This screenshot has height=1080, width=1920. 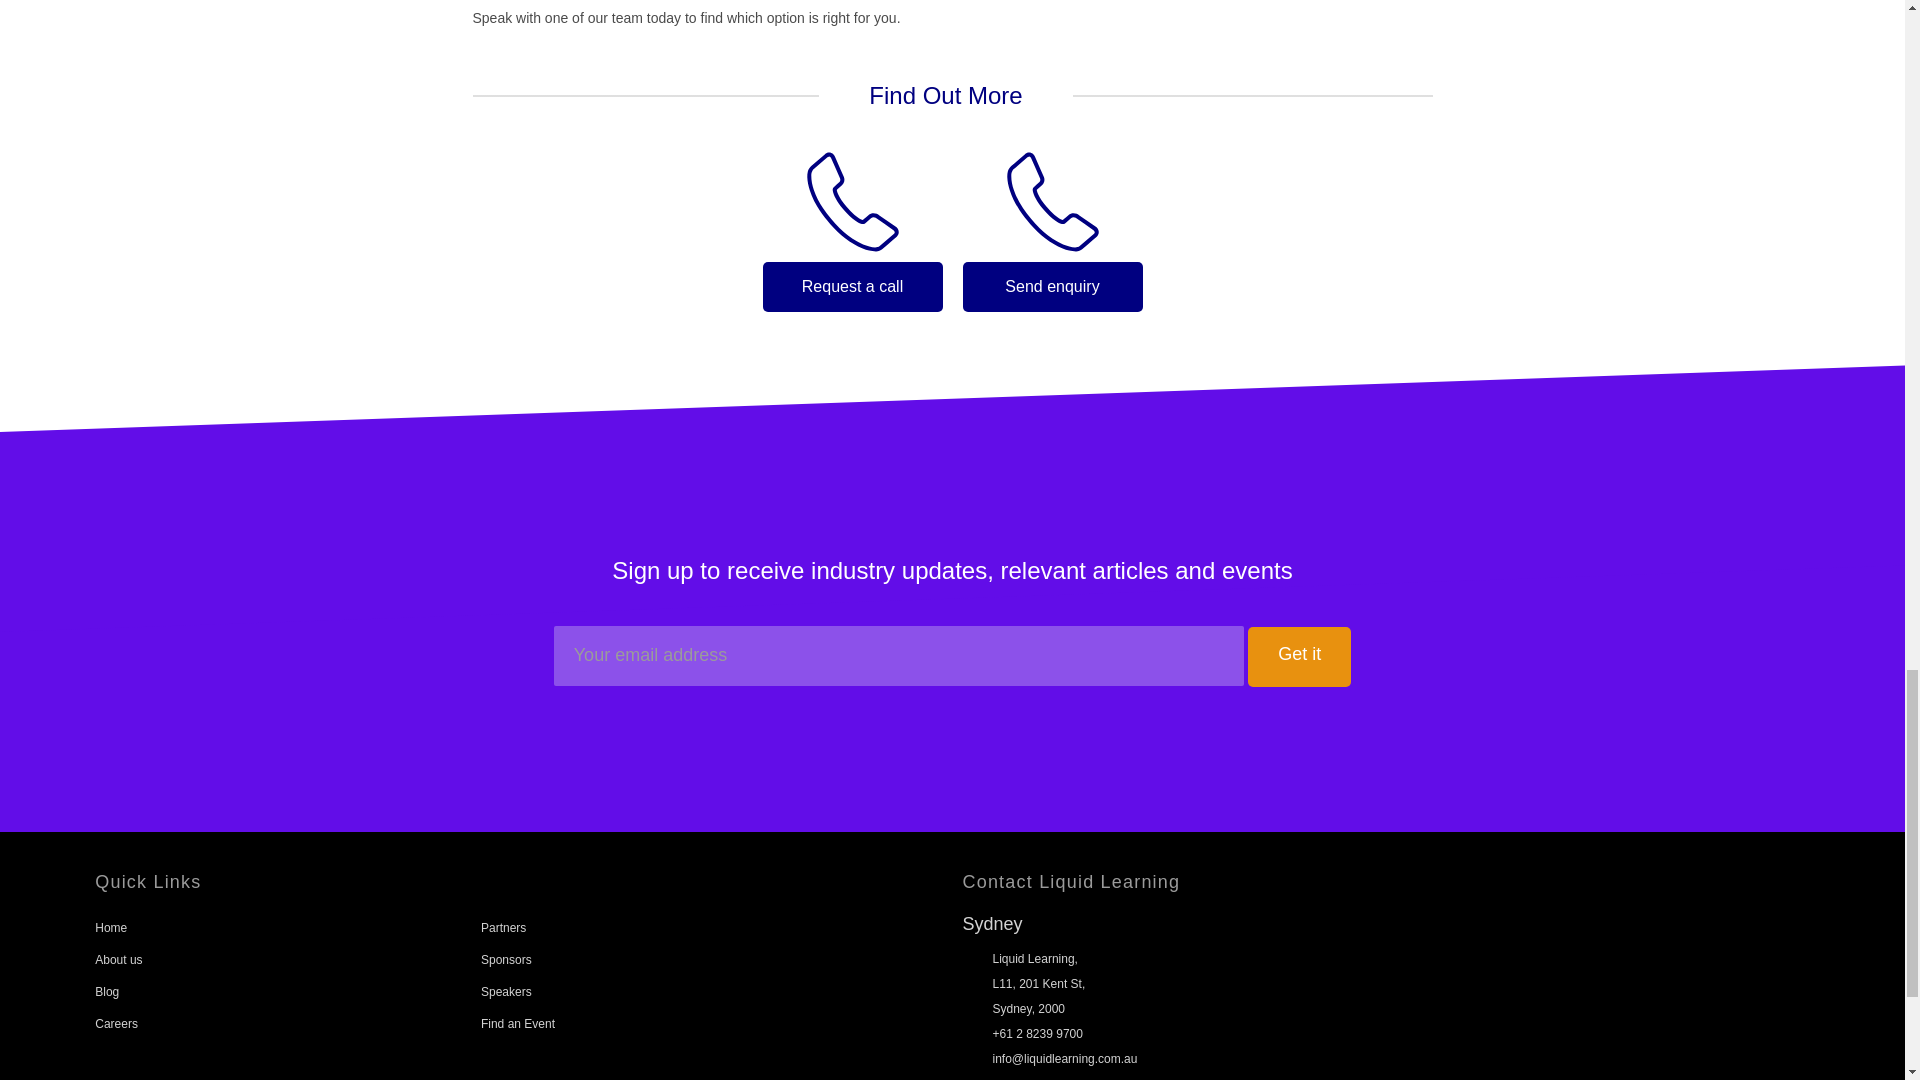 I want to click on Blog, so click(x=106, y=992).